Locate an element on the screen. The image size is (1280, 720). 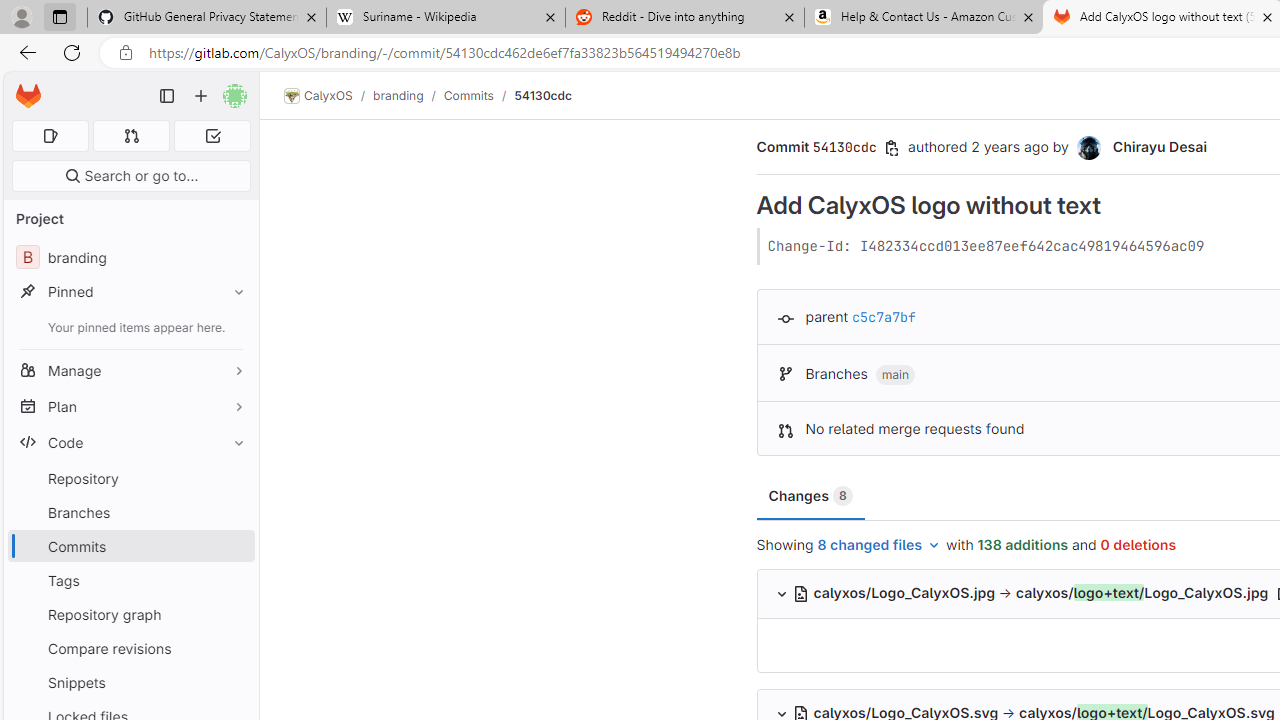
Pinned is located at coordinates (130, 292).